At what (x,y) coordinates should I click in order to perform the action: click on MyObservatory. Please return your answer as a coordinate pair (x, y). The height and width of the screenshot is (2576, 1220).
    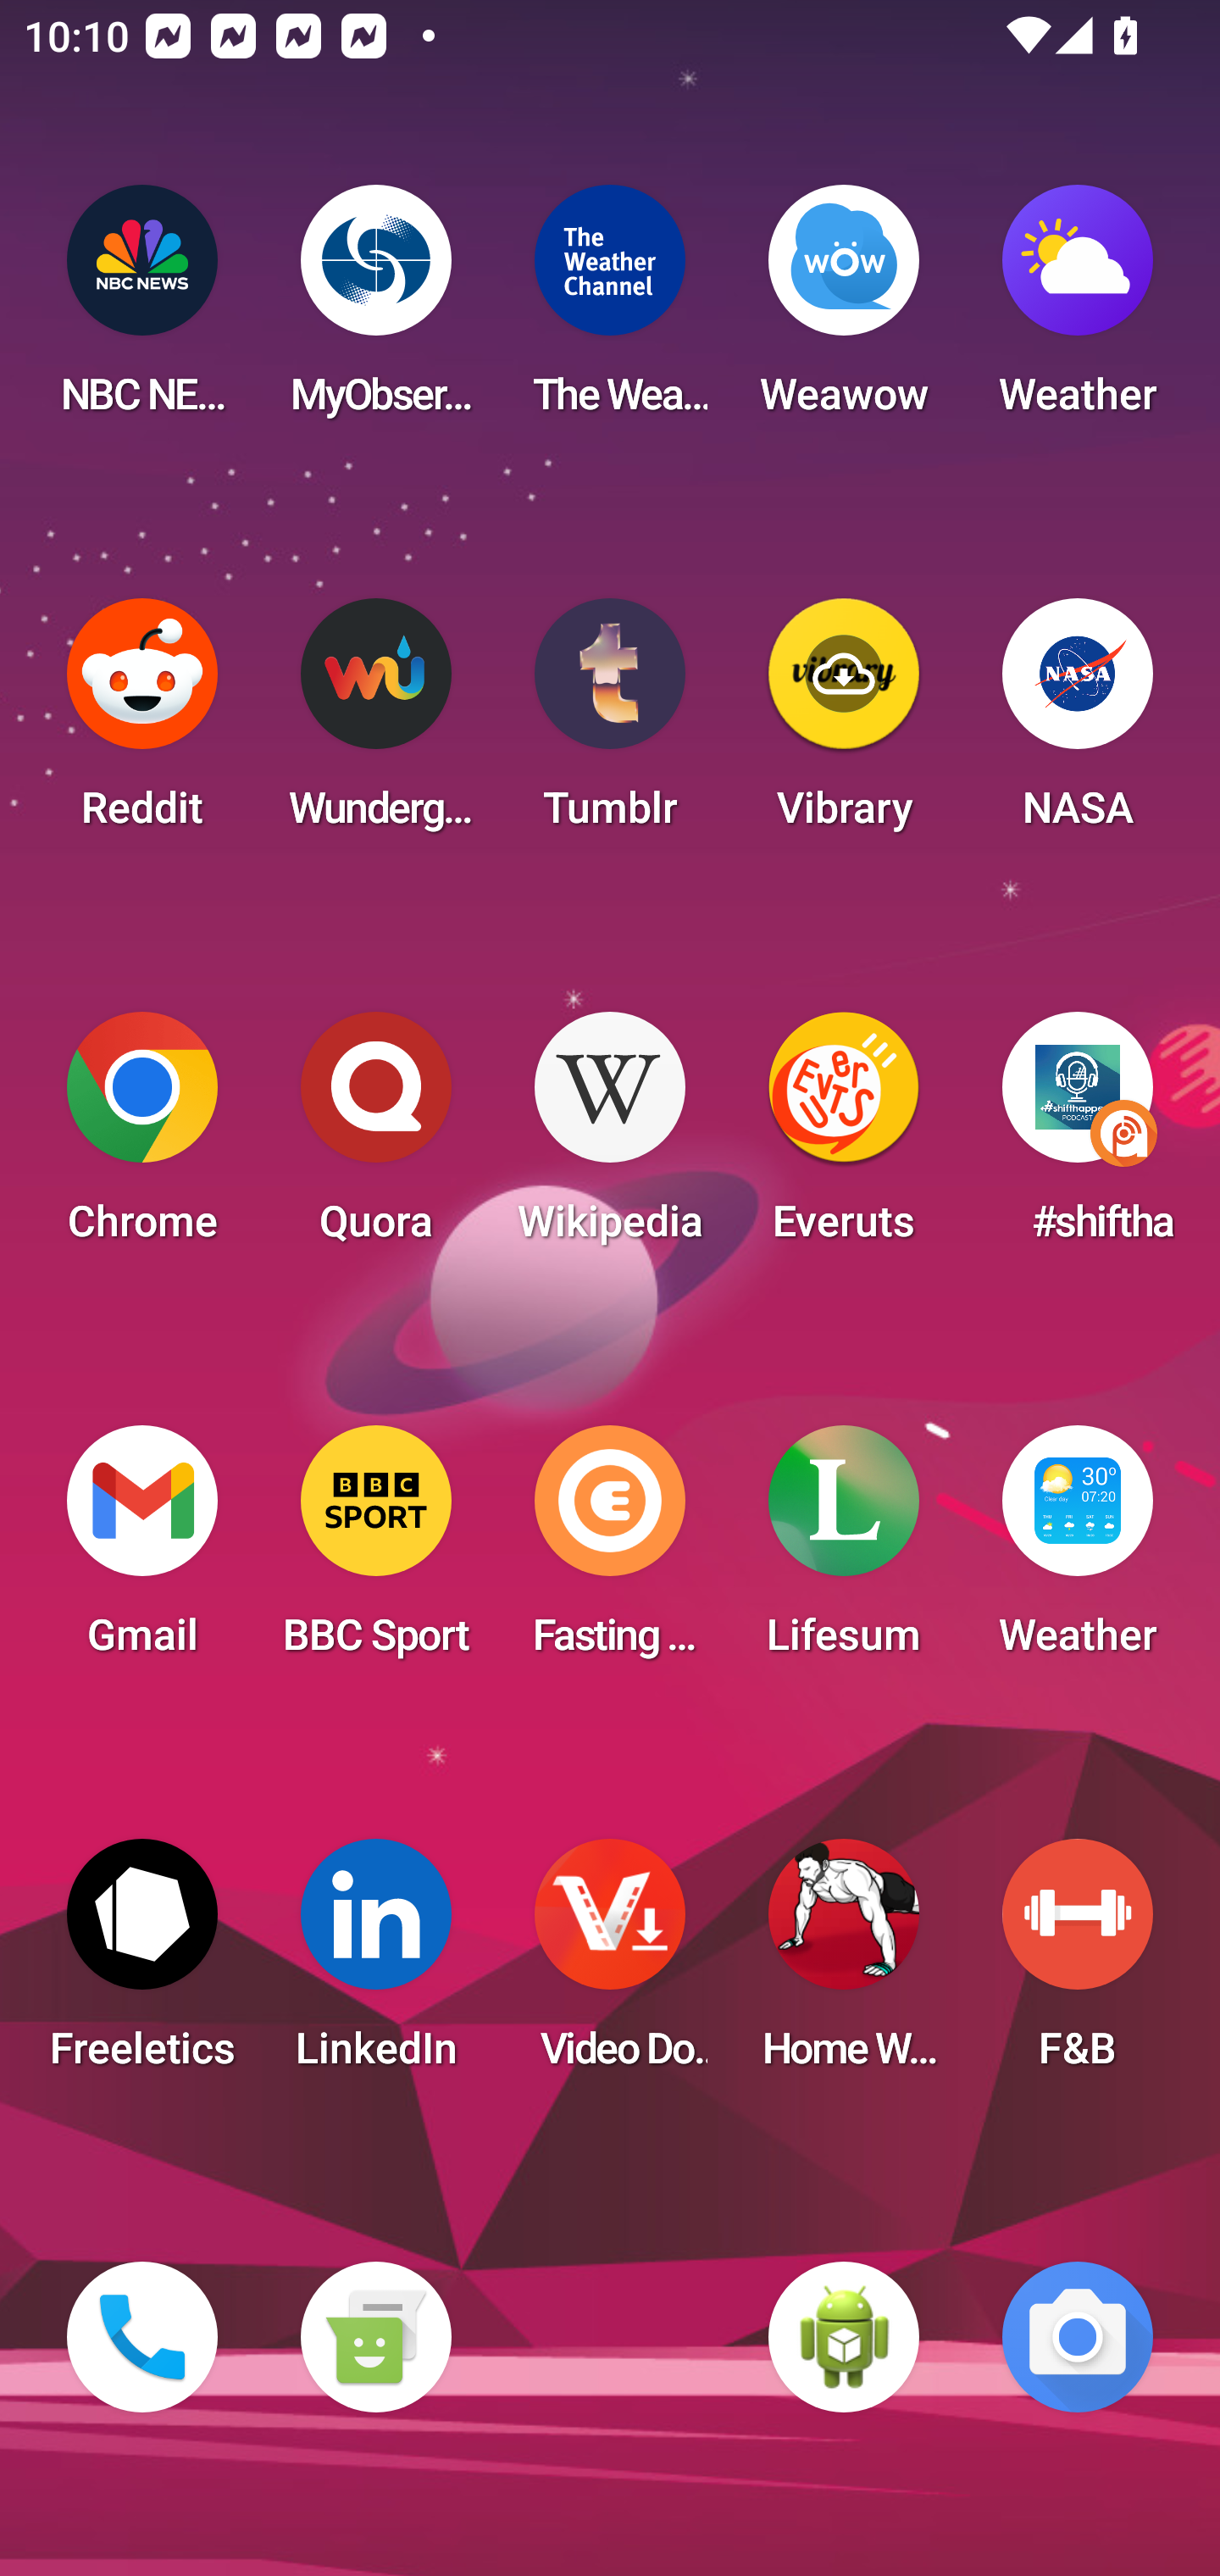
    Looking at the image, I should click on (375, 310).